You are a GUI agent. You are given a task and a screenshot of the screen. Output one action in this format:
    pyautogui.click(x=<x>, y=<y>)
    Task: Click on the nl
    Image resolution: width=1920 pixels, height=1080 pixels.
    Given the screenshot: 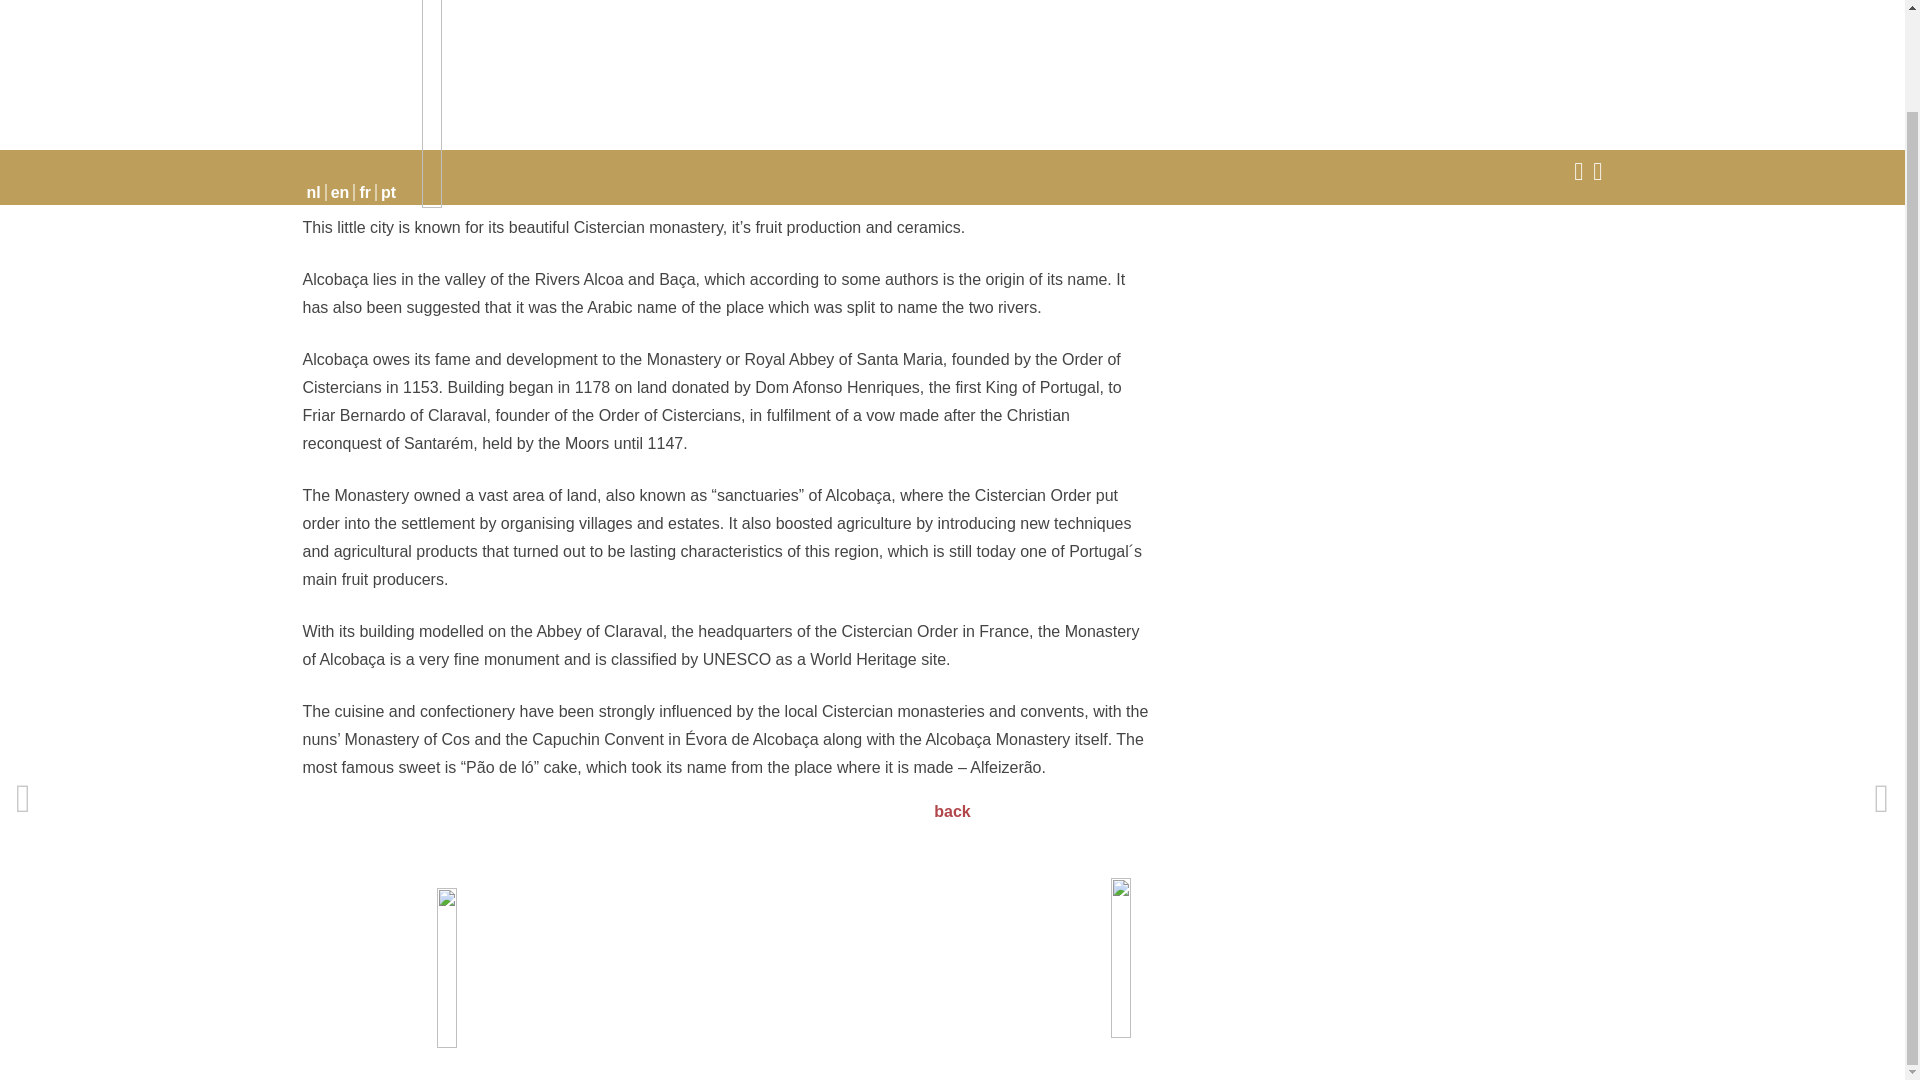 What is the action you would take?
    pyautogui.click(x=314, y=82)
    